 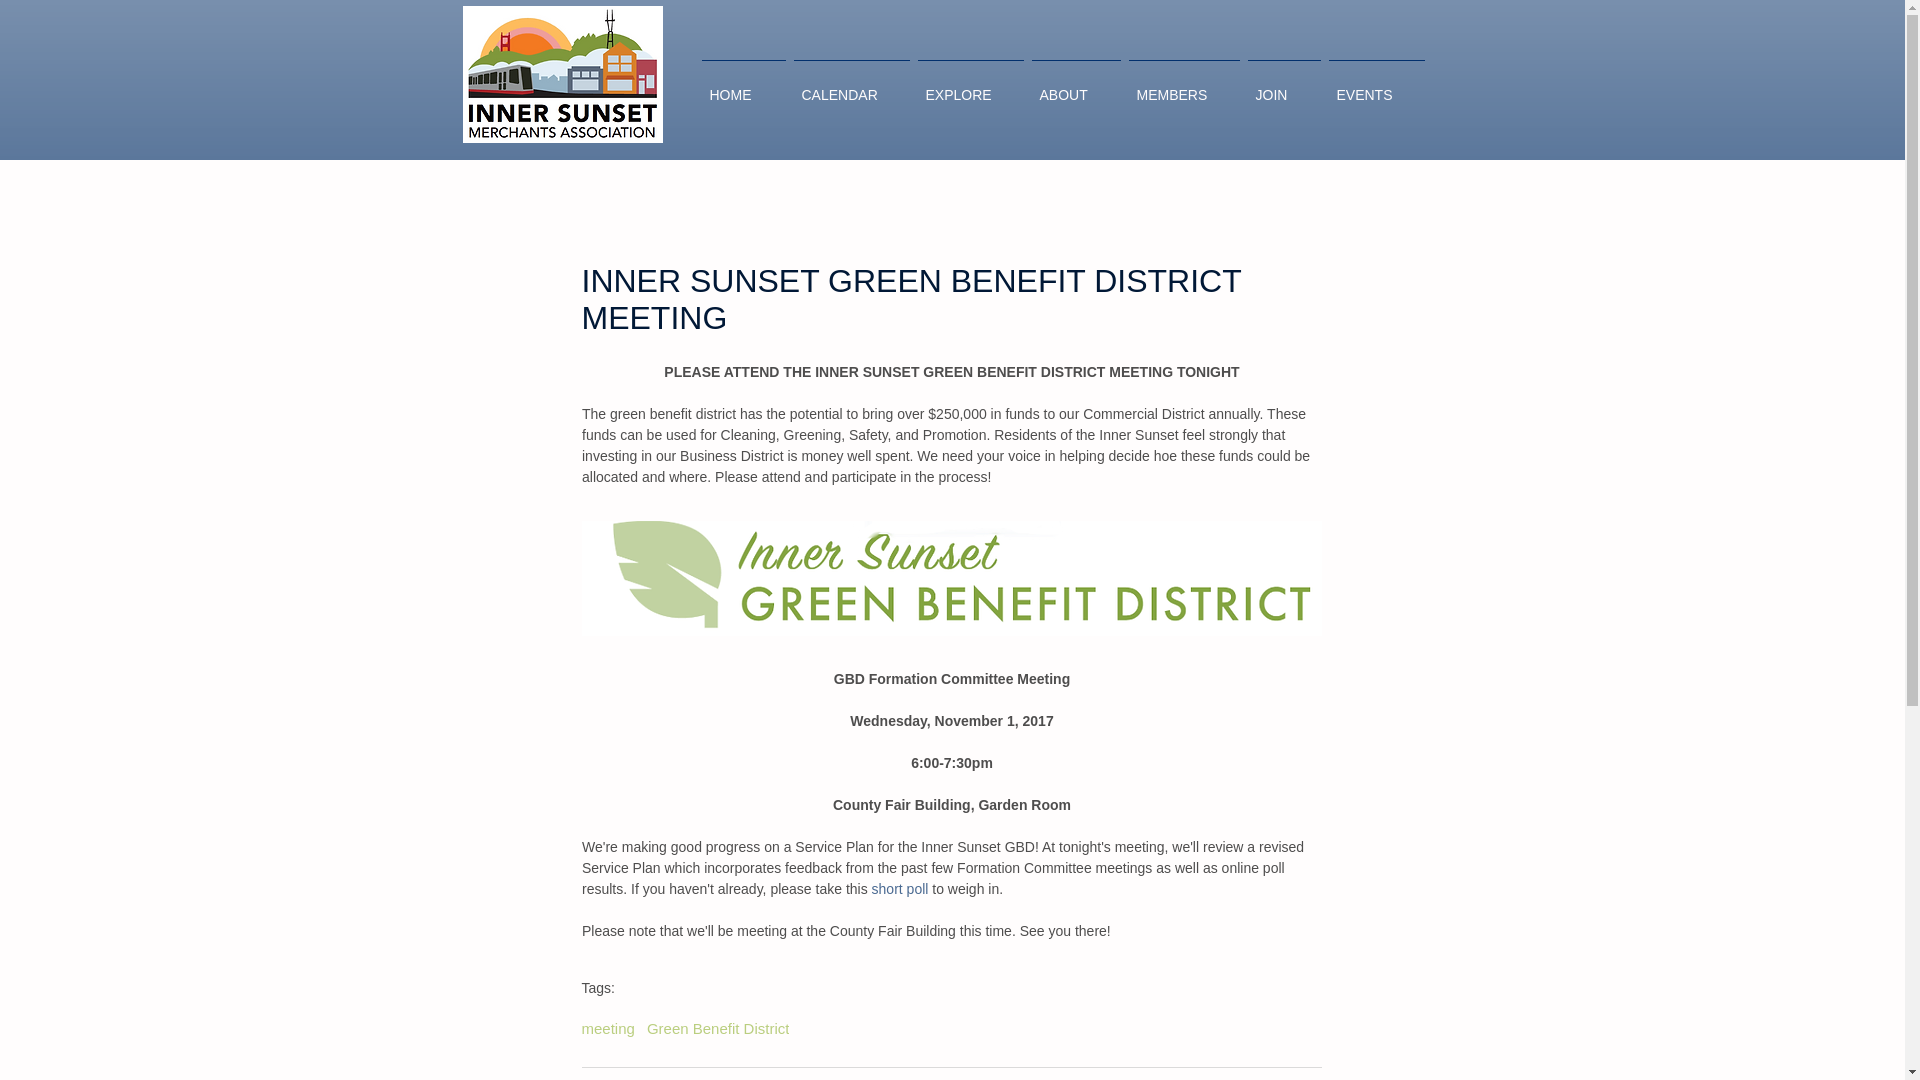 What do you see at coordinates (899, 889) in the screenshot?
I see `short poll` at bounding box center [899, 889].